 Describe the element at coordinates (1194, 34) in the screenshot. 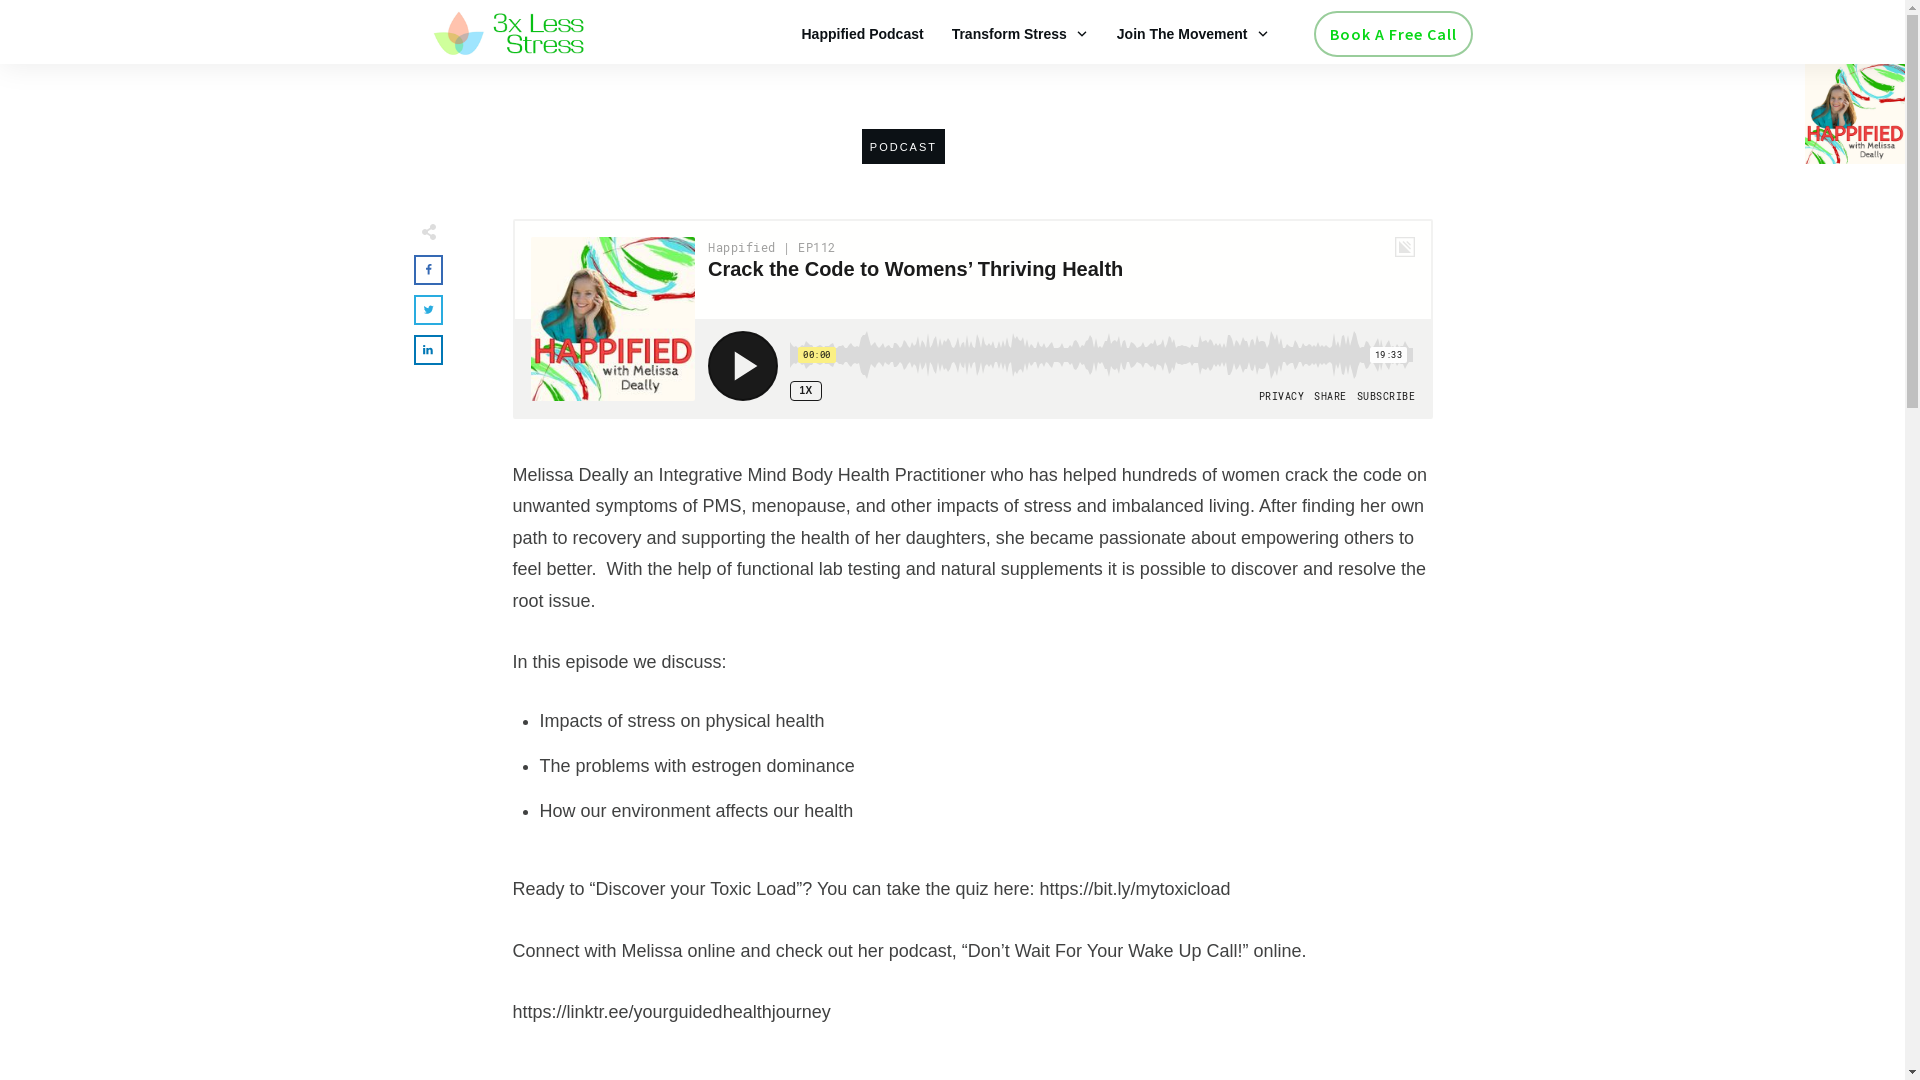

I see `Join The Movement` at that location.